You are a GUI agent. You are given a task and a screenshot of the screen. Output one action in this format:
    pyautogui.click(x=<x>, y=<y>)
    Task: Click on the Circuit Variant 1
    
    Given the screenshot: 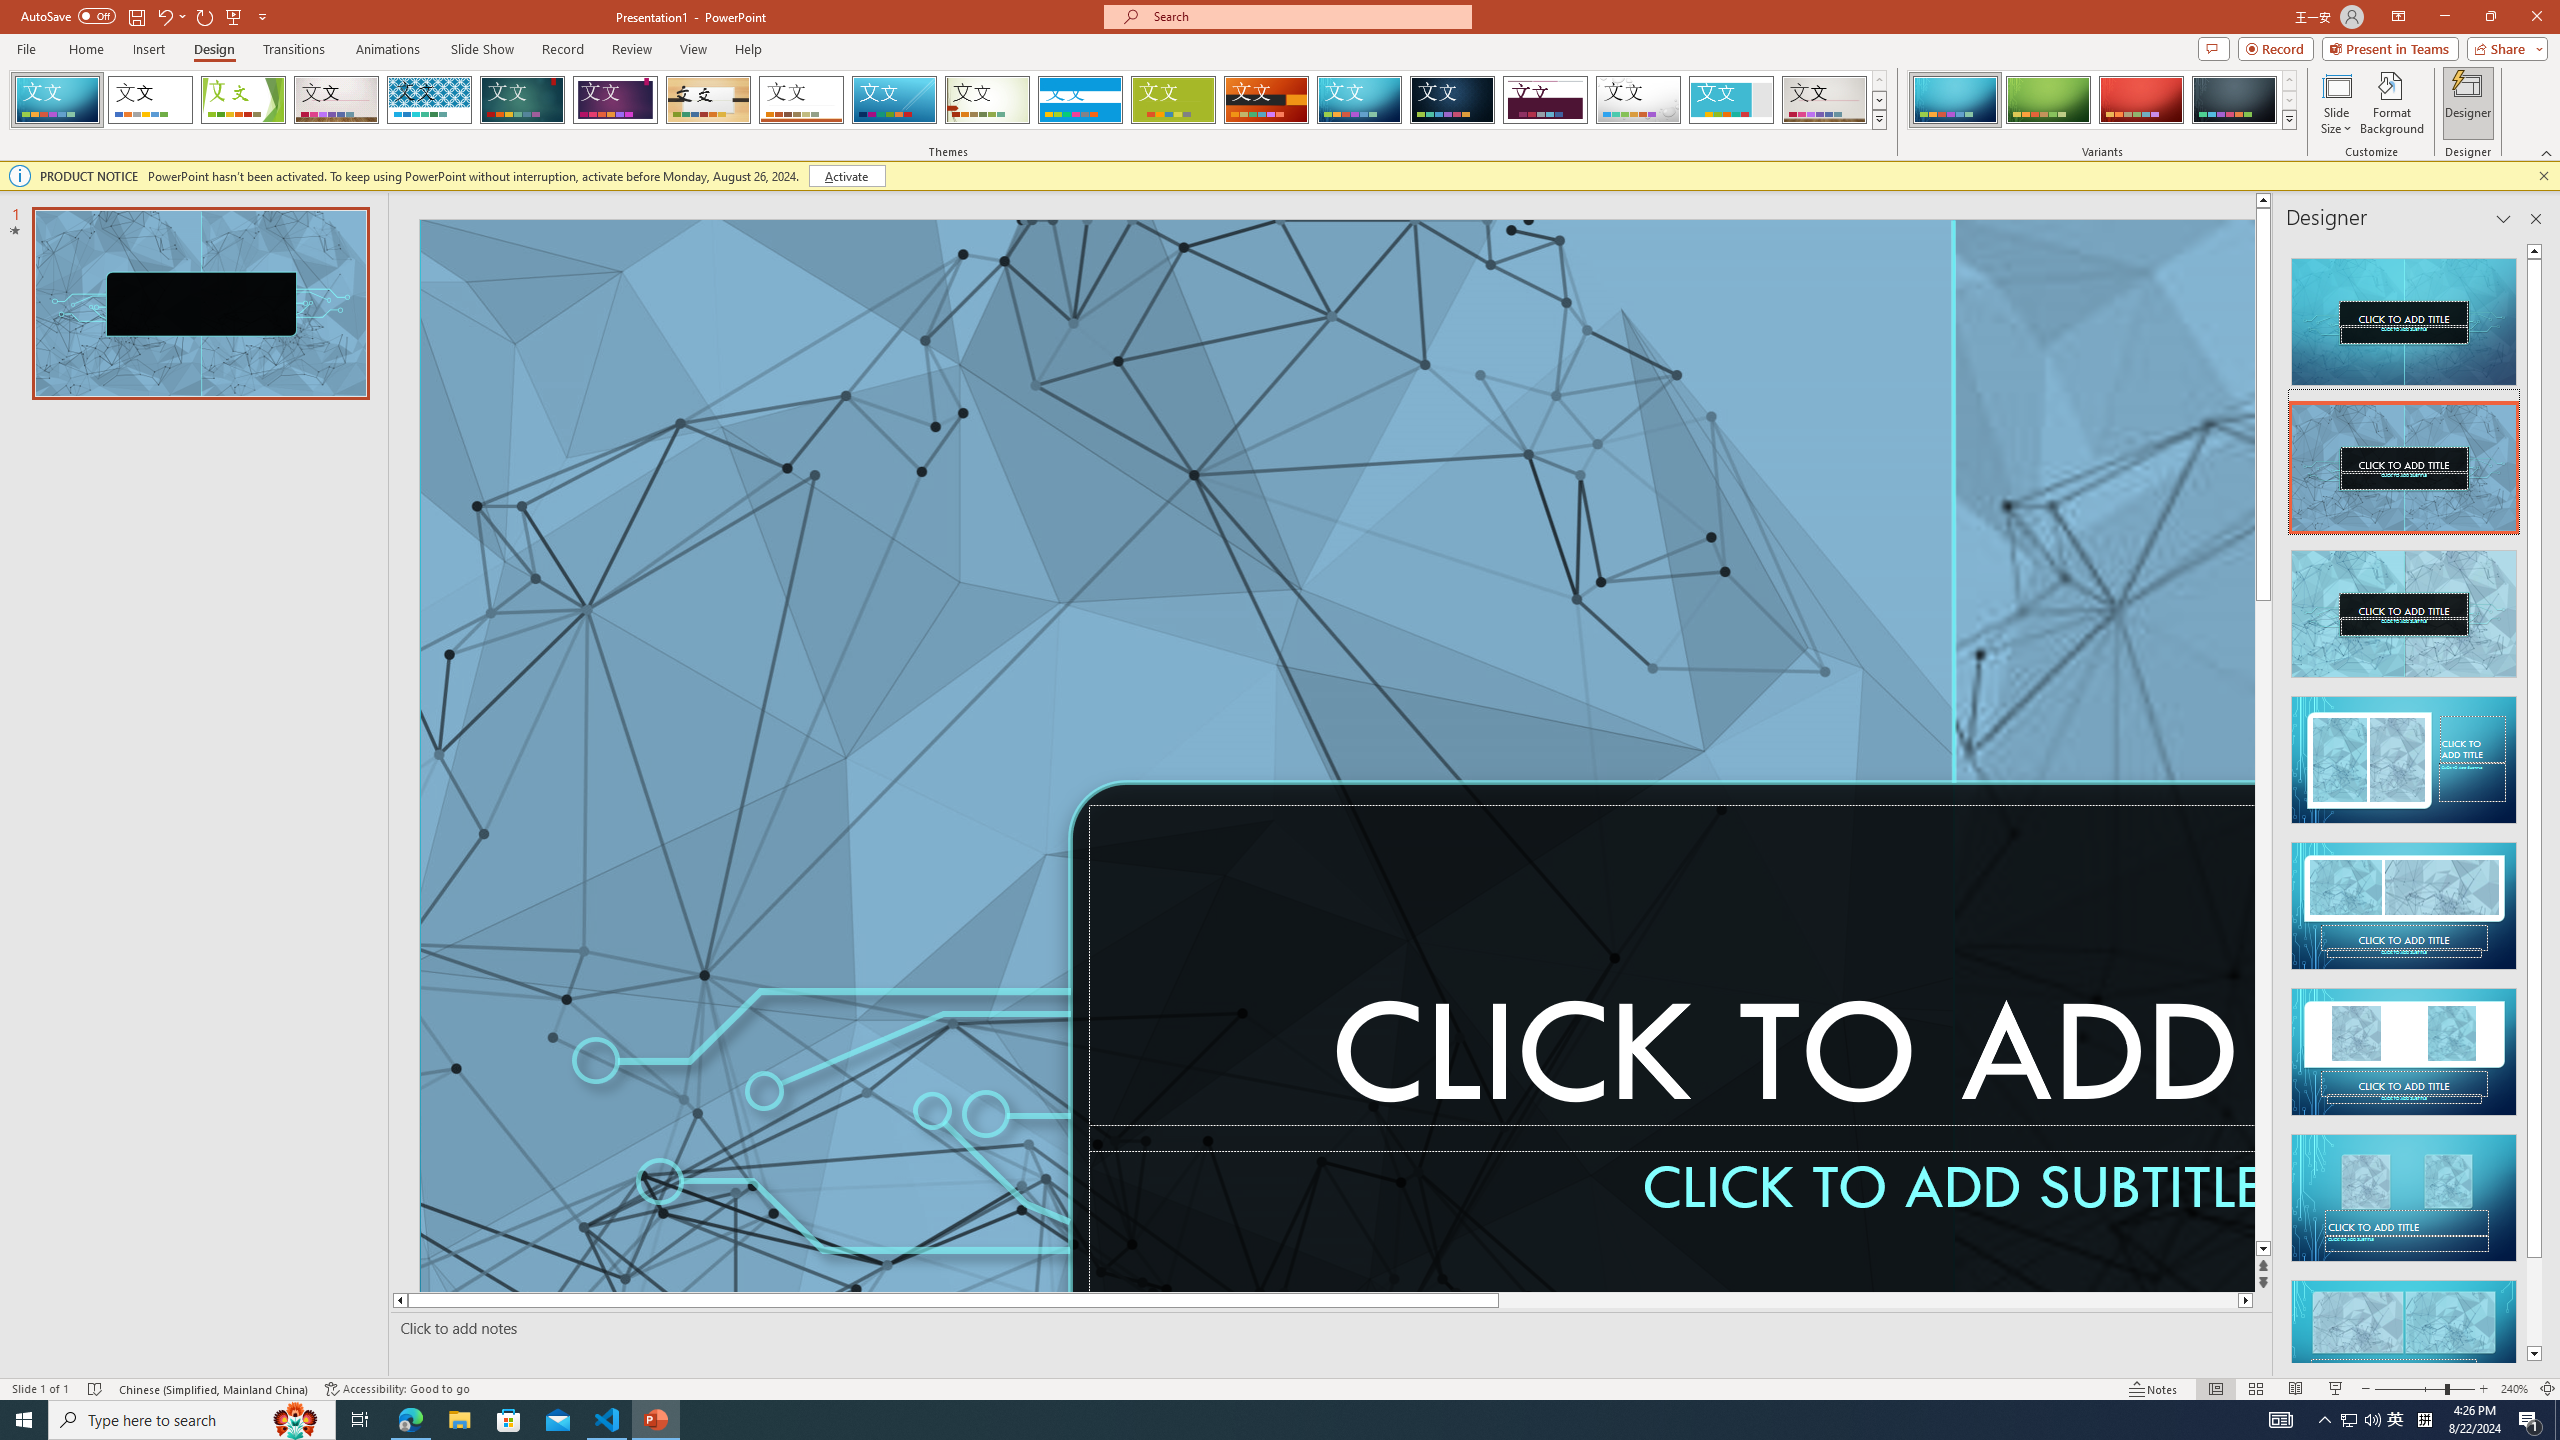 What is the action you would take?
    pyautogui.click(x=1955, y=100)
    